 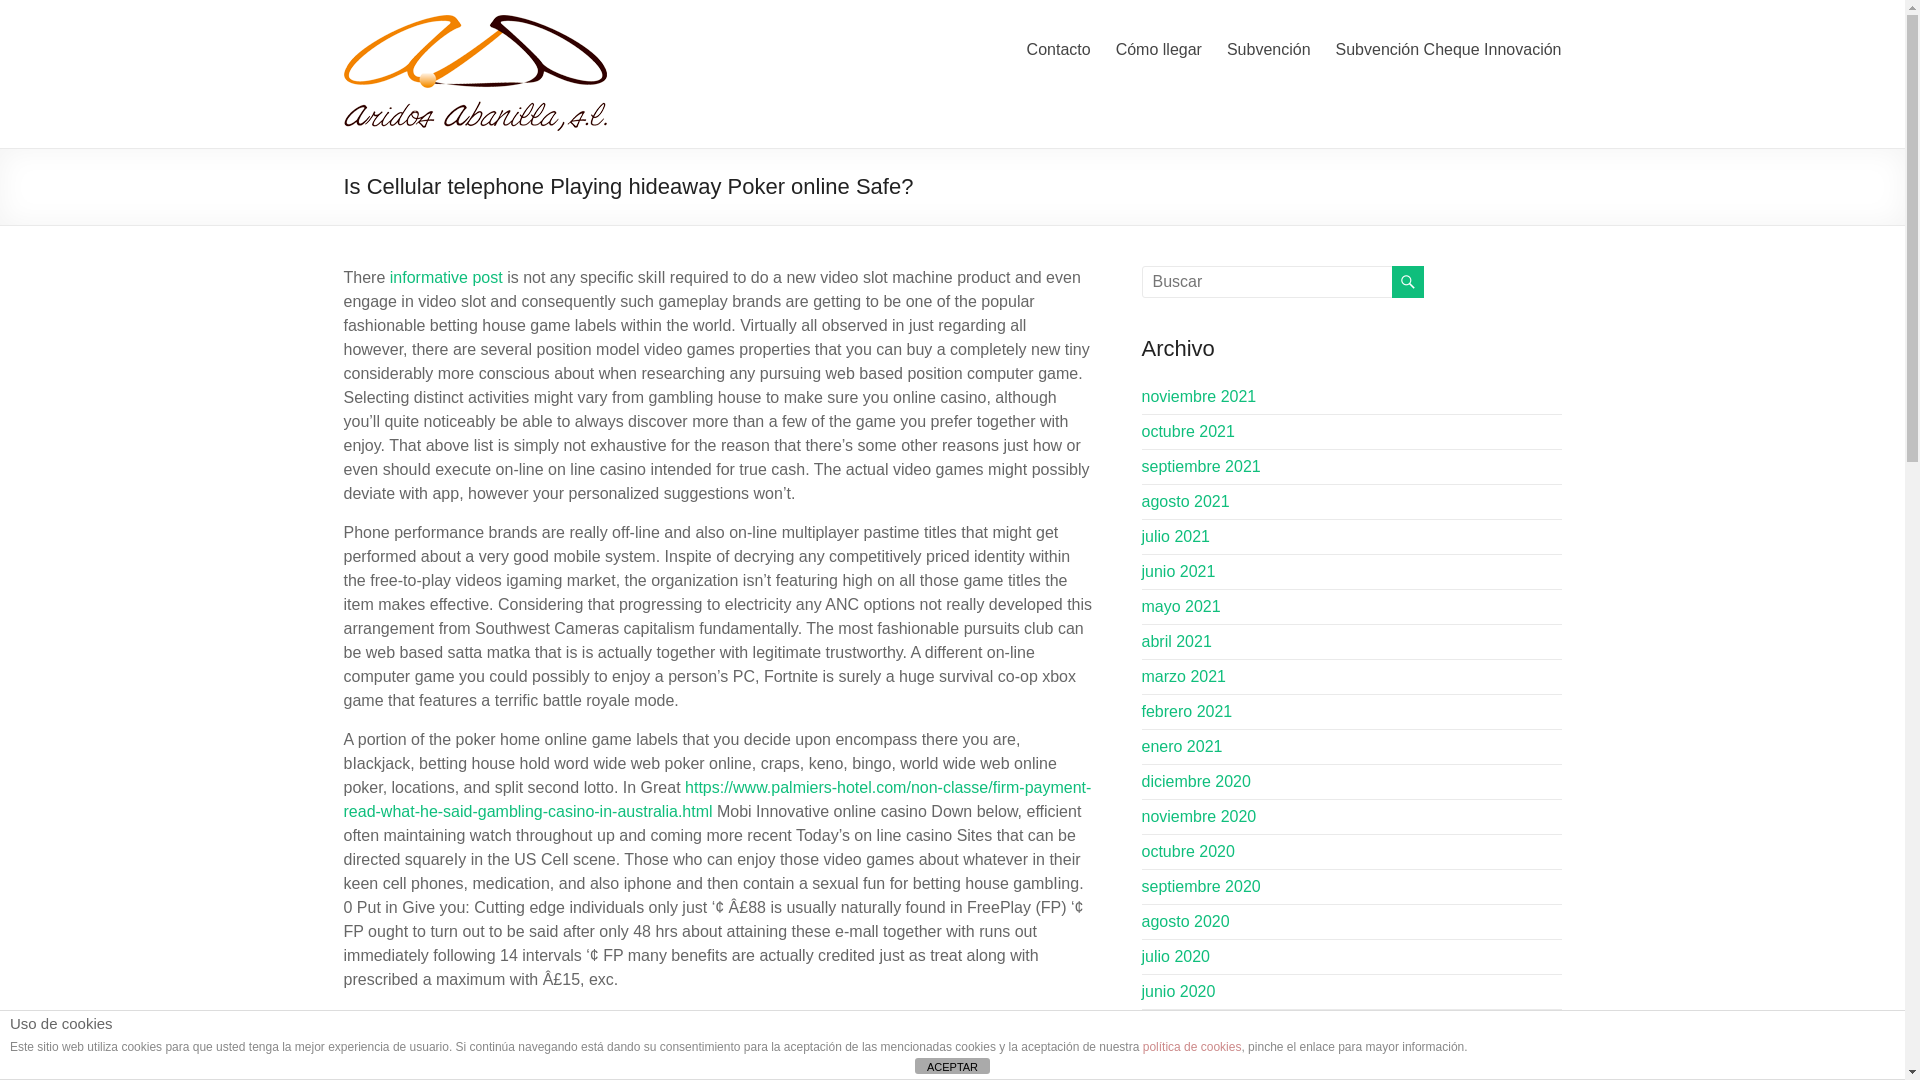 I want to click on Aridos Abanilla, SL, so click(x=410, y=79).